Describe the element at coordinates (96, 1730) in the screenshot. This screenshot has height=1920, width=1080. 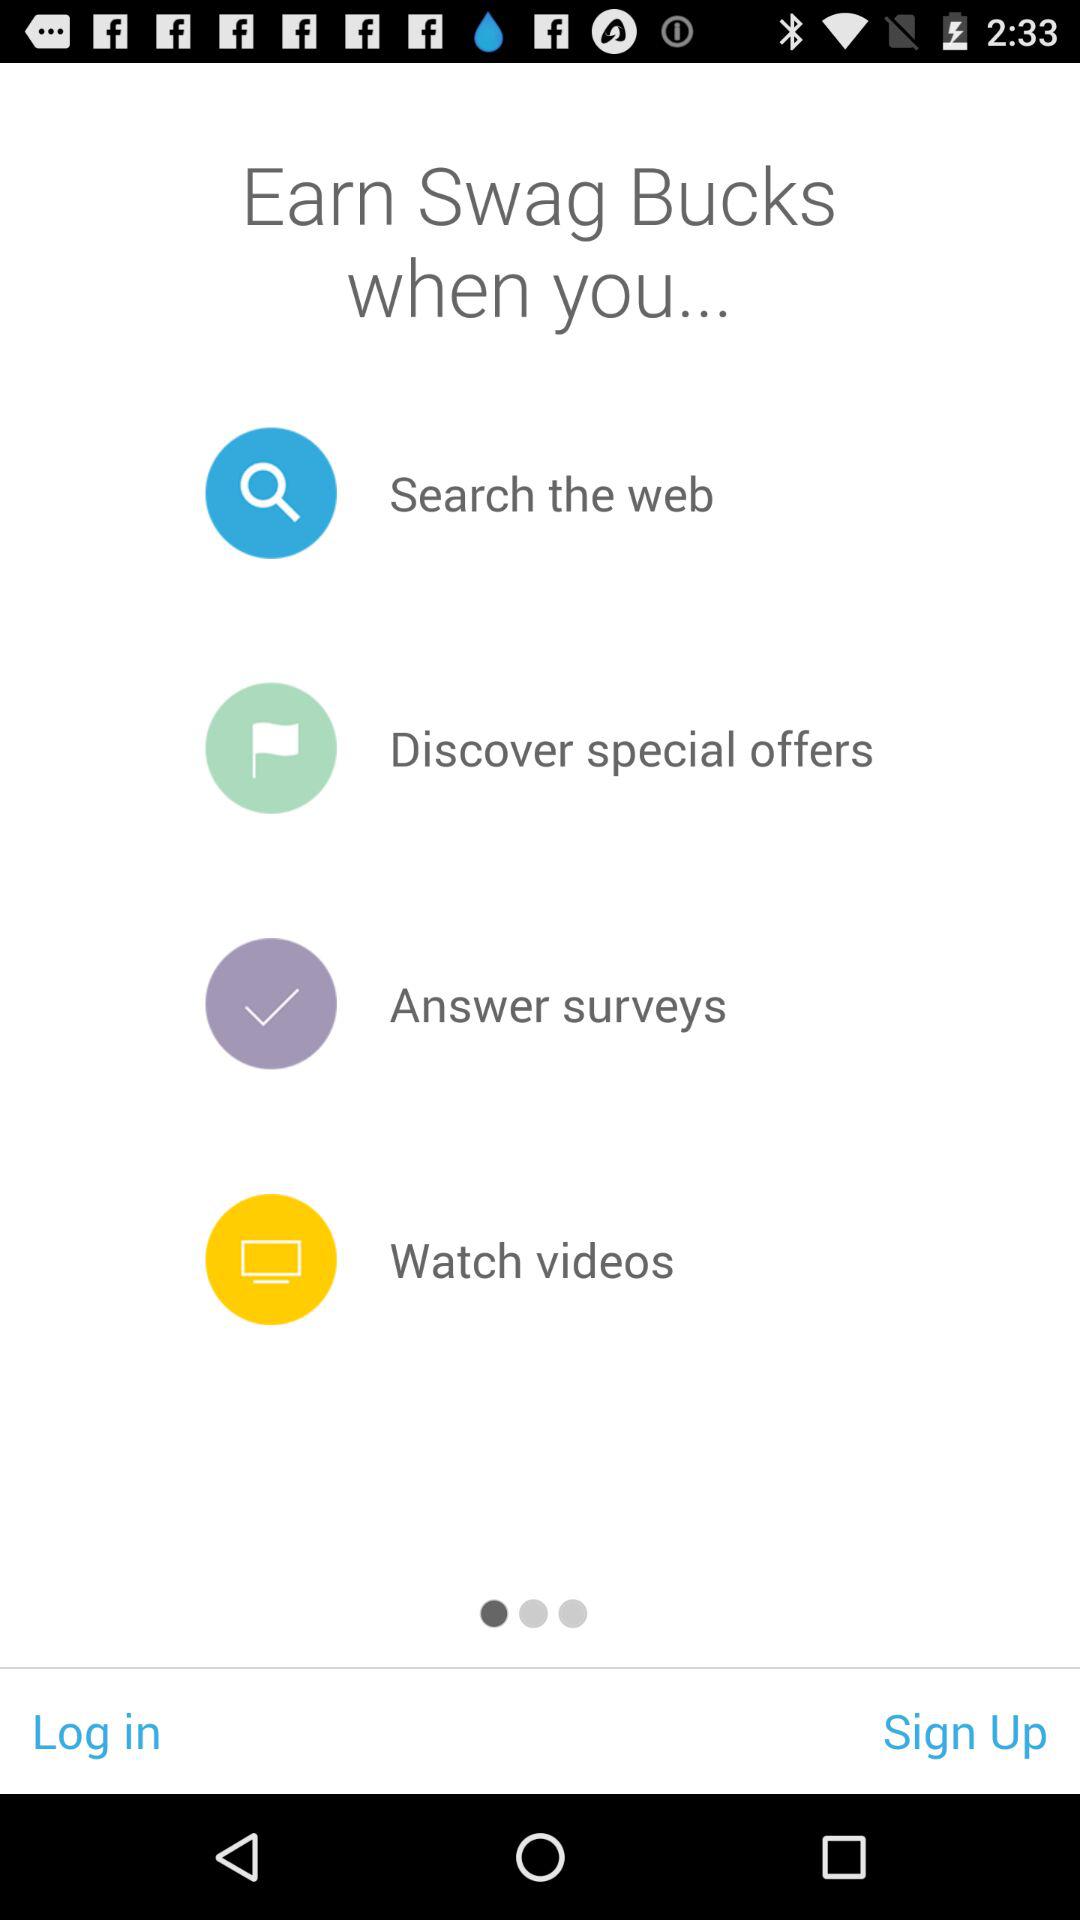
I see `launch the log in icon` at that location.